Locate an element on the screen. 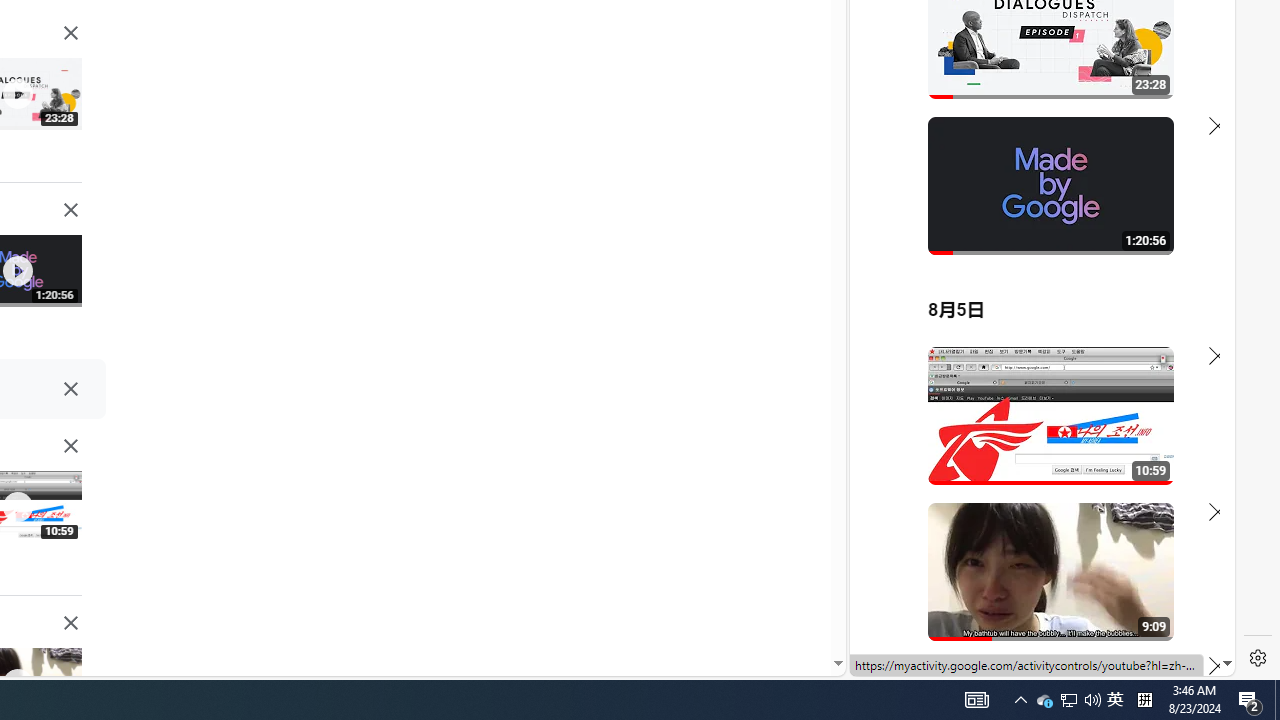 Image resolution: width=1280 pixels, height=720 pixels. YouTube is located at coordinates (1034, 432).